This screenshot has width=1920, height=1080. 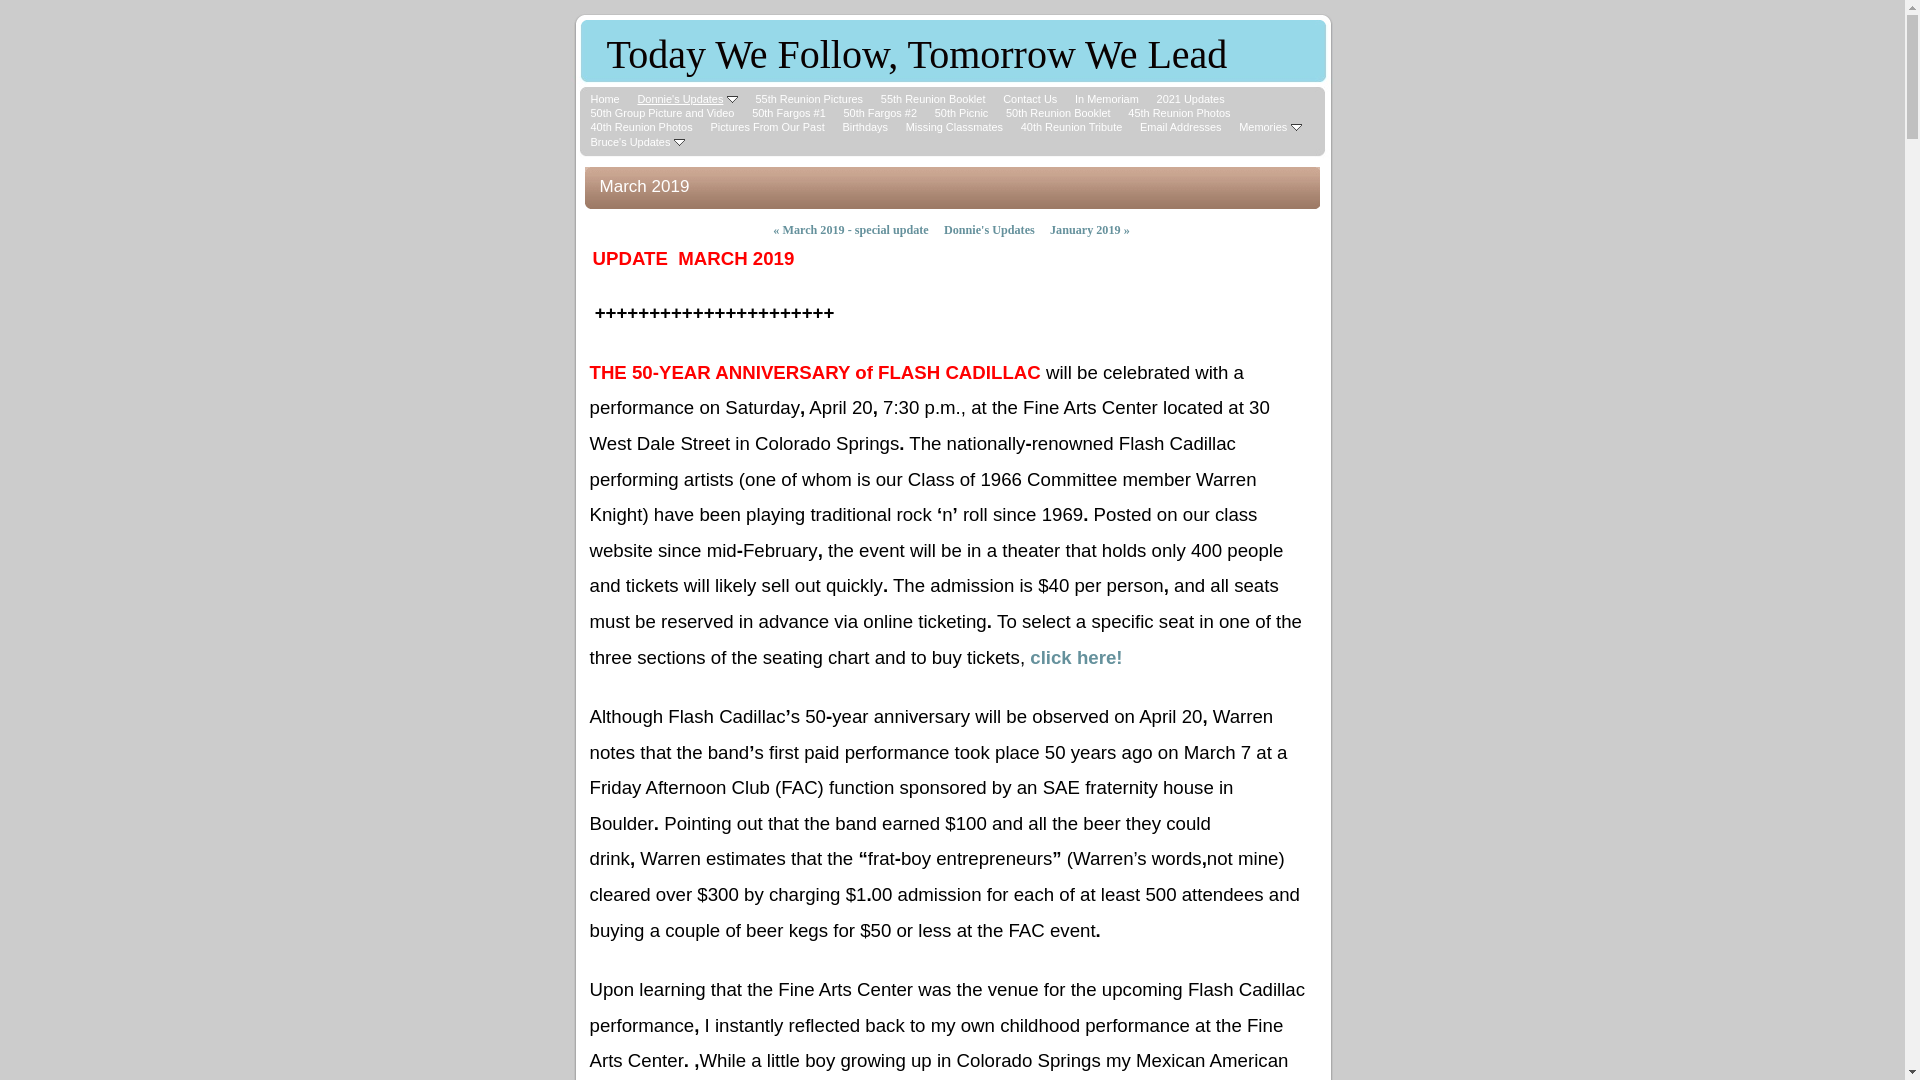 What do you see at coordinates (1076, 656) in the screenshot?
I see `click here!` at bounding box center [1076, 656].